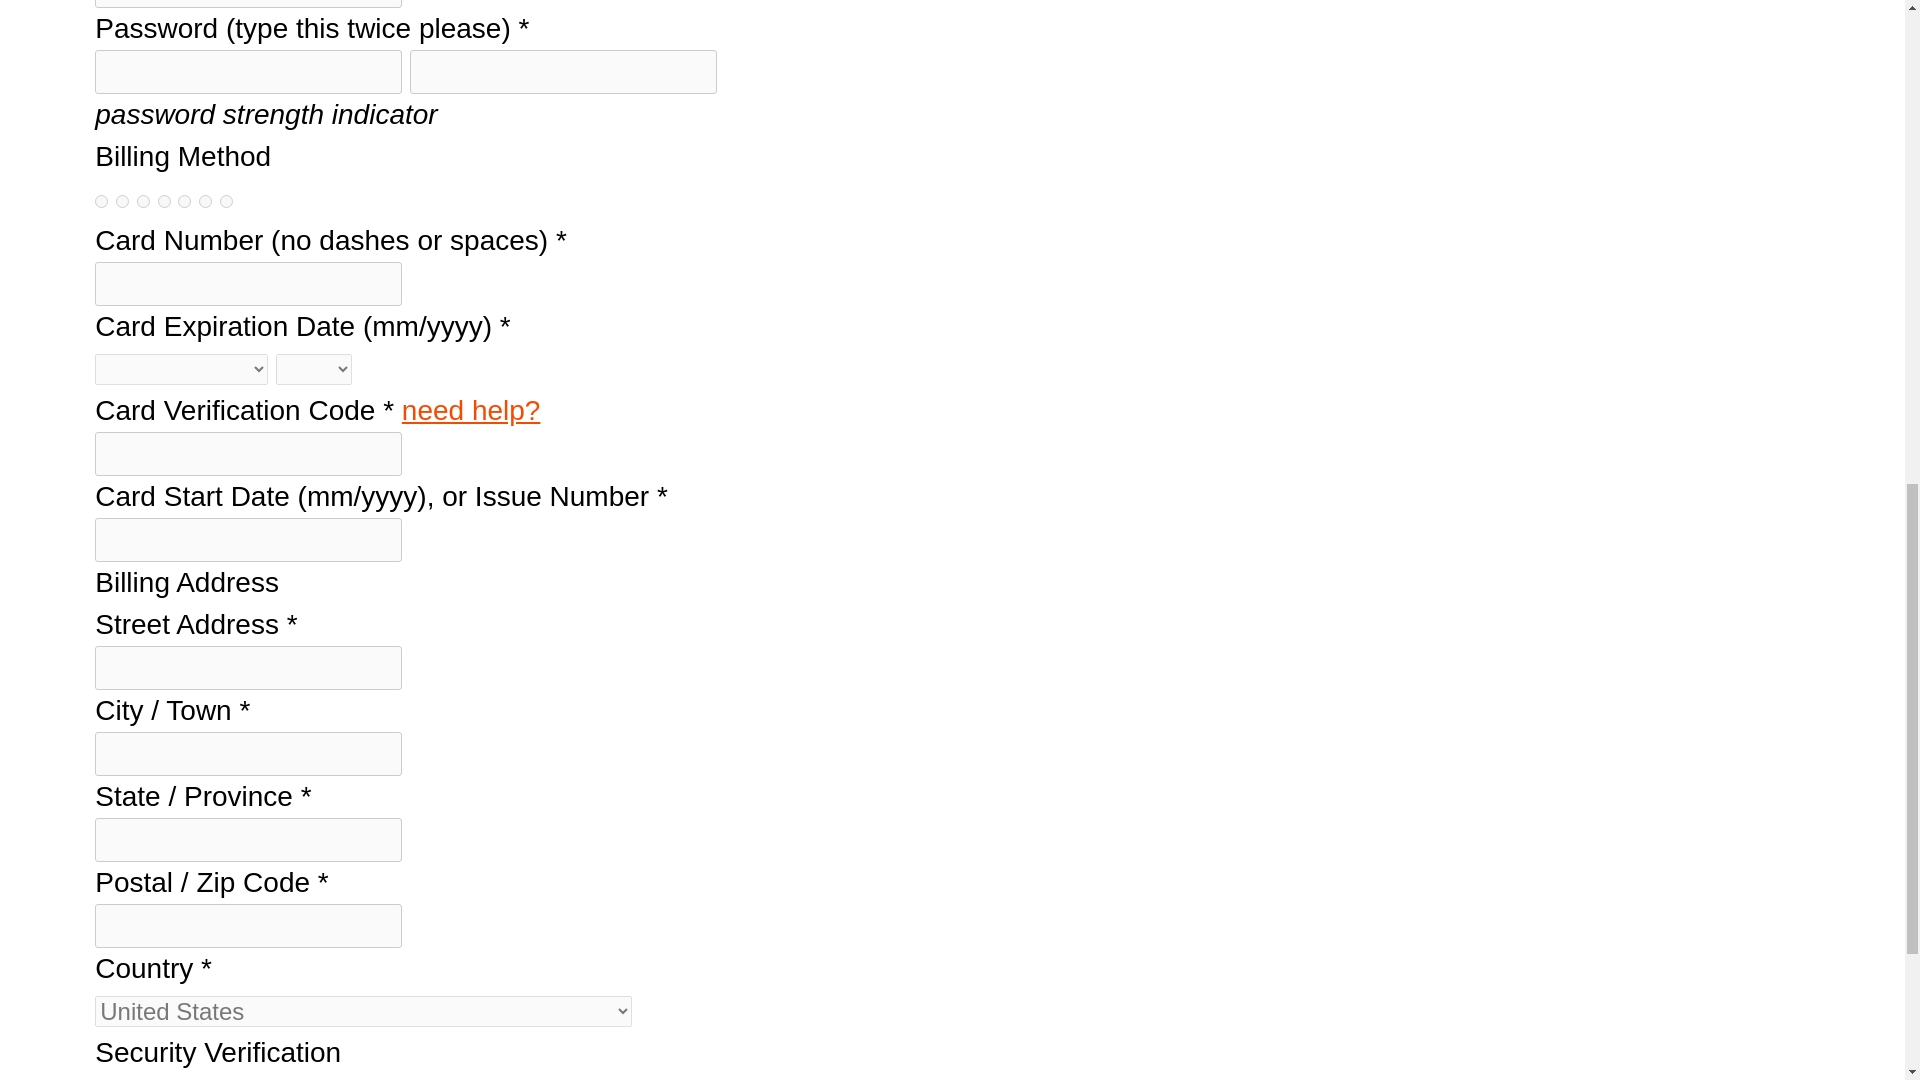 Image resolution: width=1920 pixels, height=1080 pixels. I want to click on Visa, so click(122, 202).